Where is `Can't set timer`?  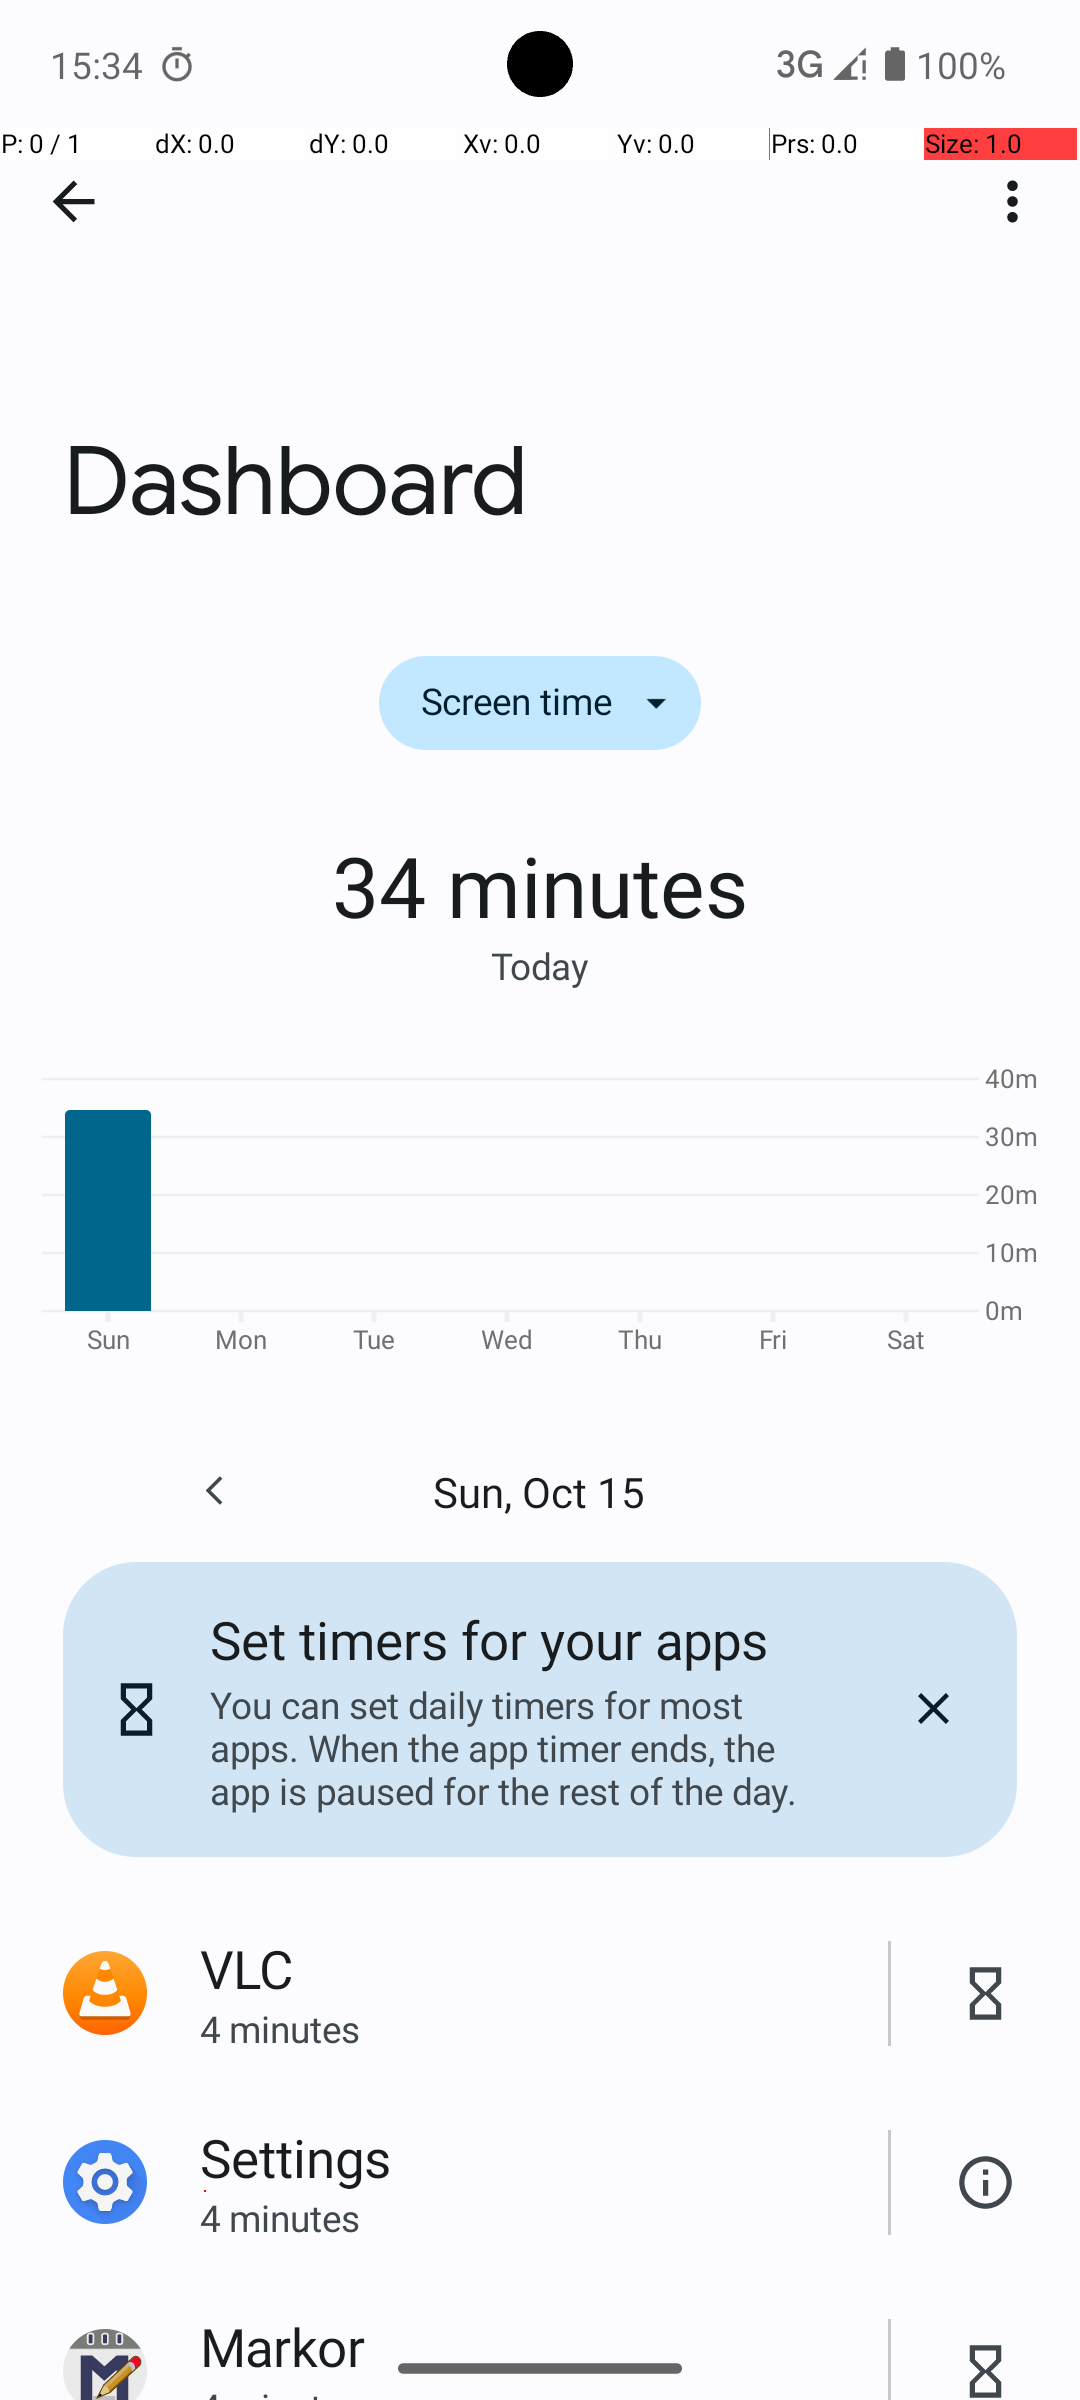
Can't set timer is located at coordinates (986, 2182).